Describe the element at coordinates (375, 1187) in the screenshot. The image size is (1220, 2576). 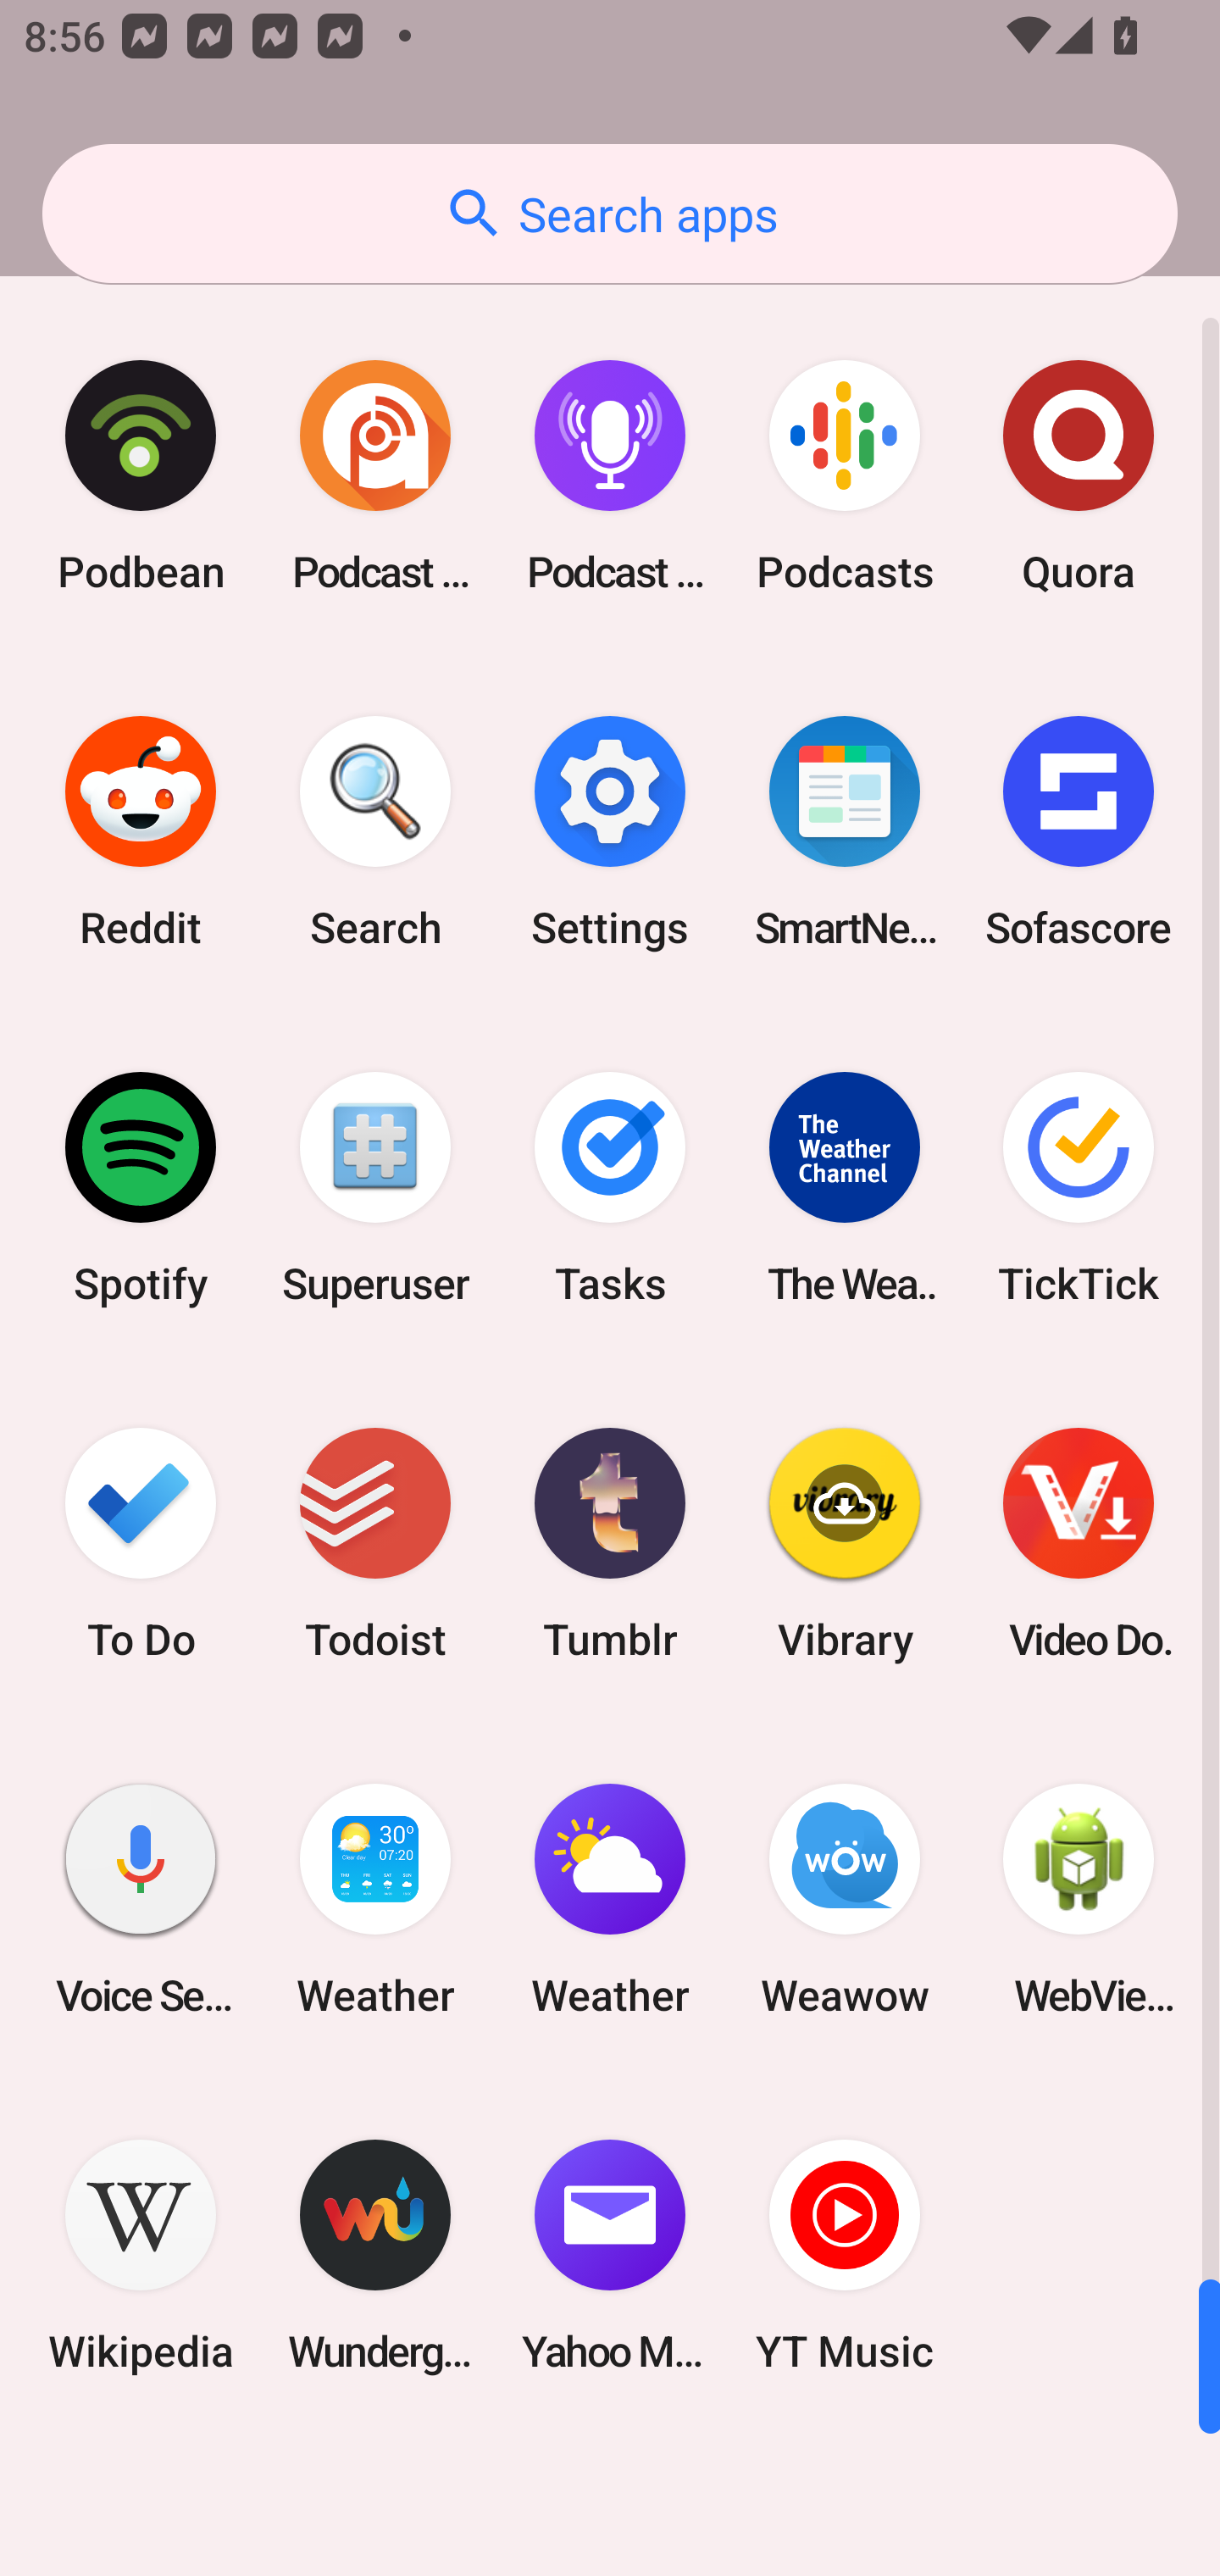
I see `Superuser` at that location.